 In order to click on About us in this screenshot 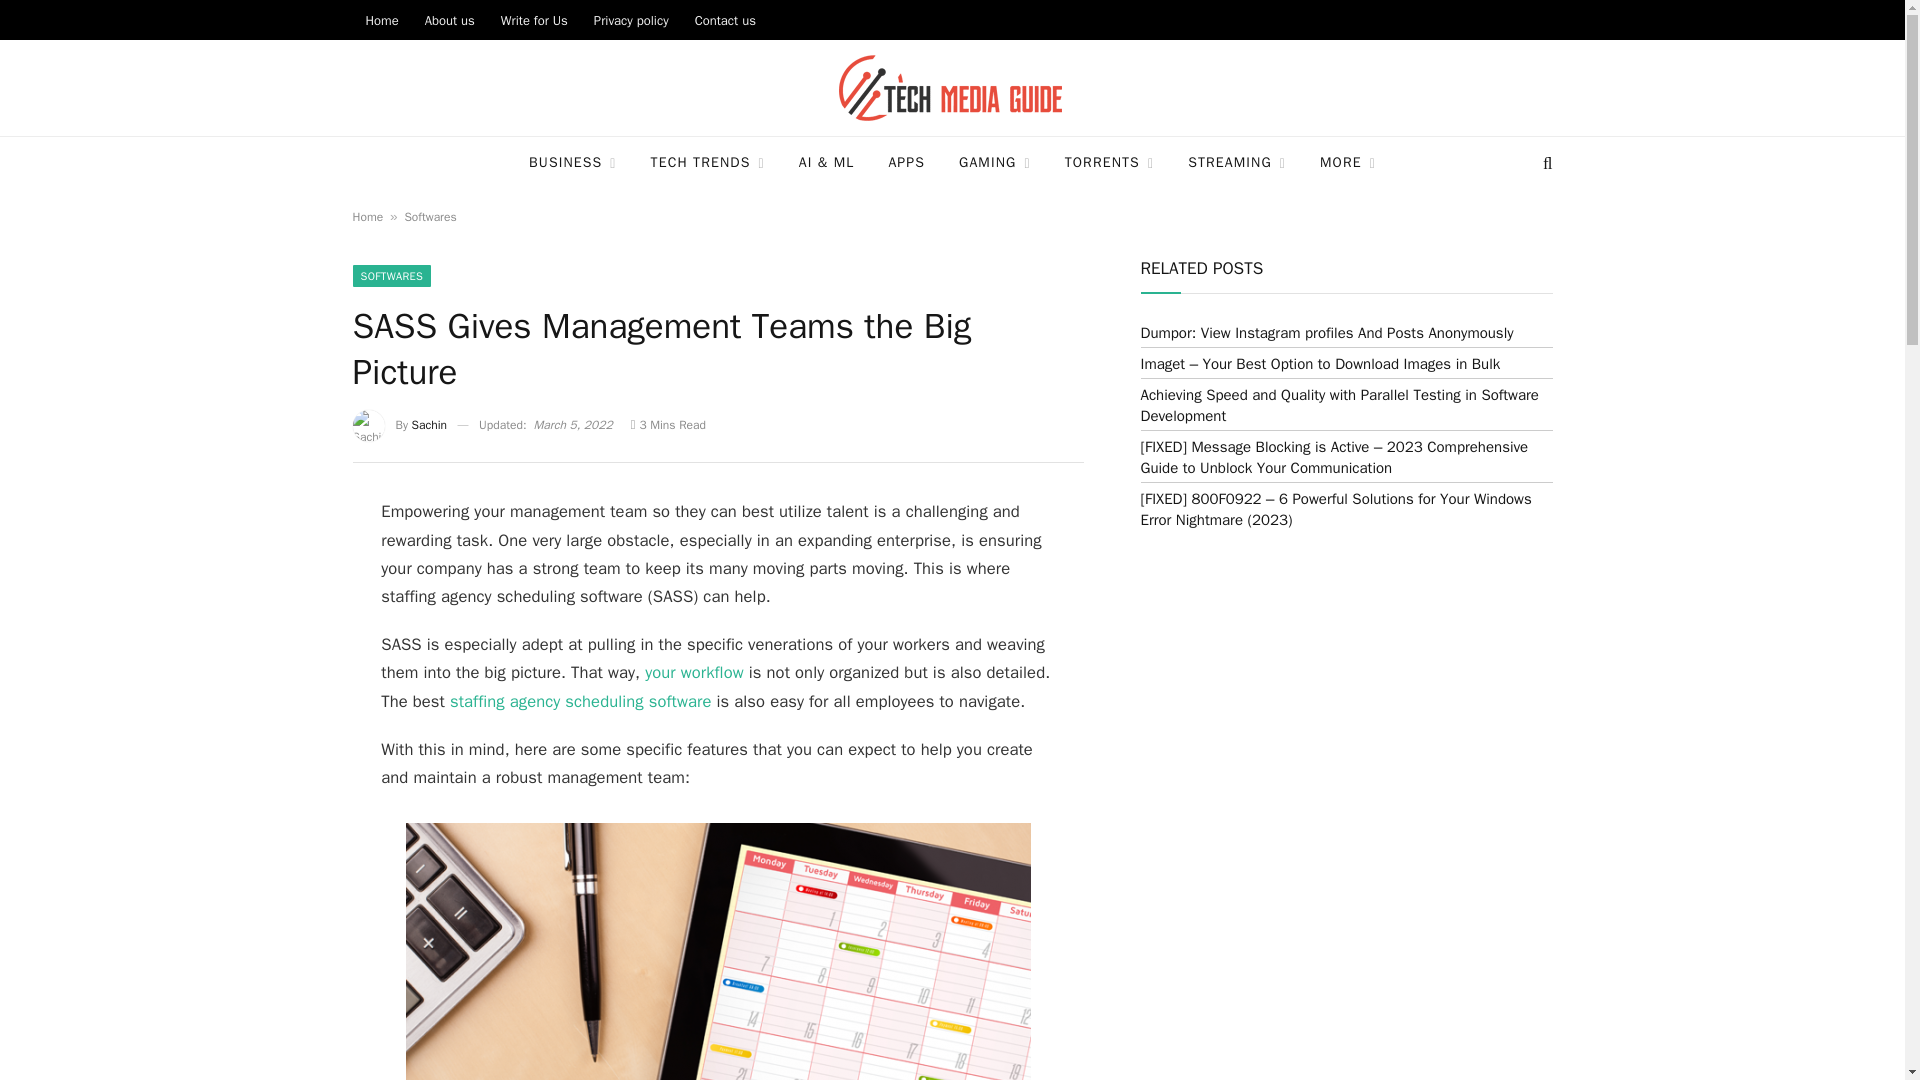, I will do `click(450, 20)`.